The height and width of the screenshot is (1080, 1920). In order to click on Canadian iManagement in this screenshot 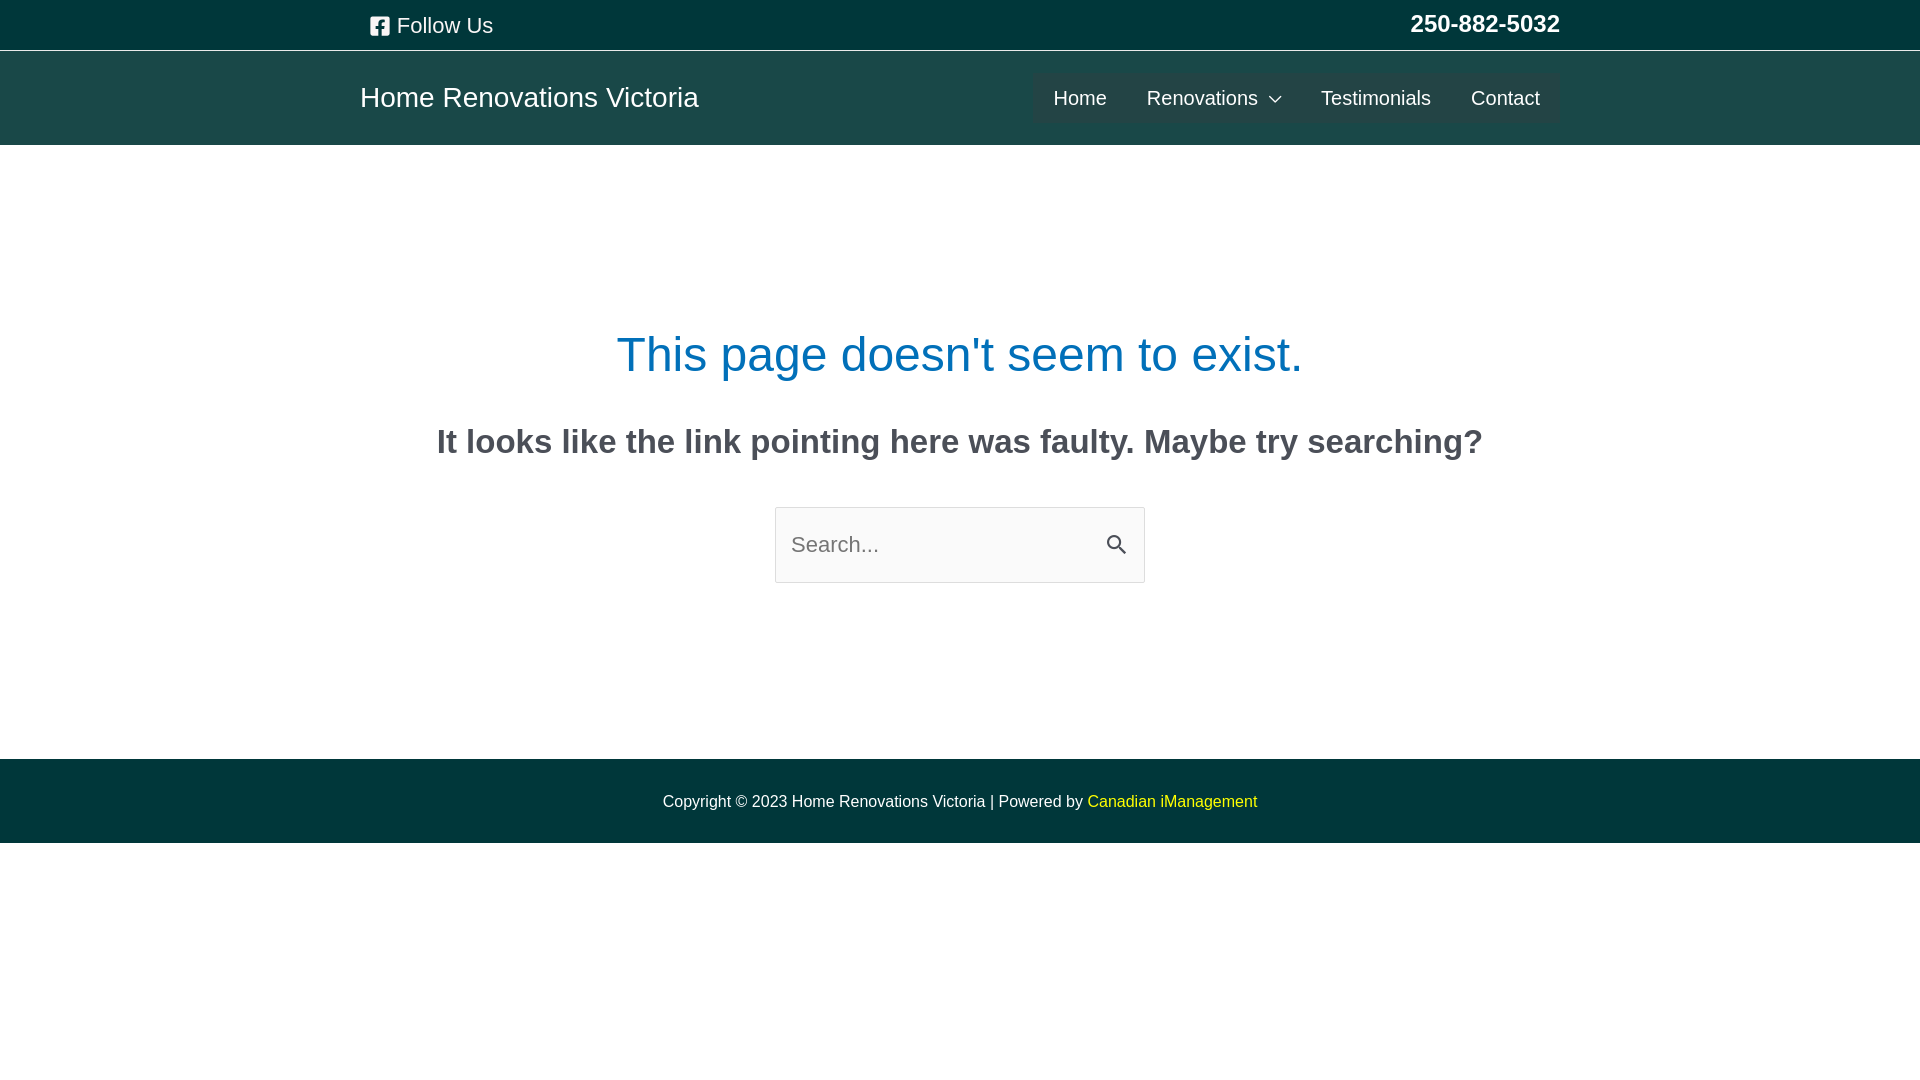, I will do `click(1172, 802)`.